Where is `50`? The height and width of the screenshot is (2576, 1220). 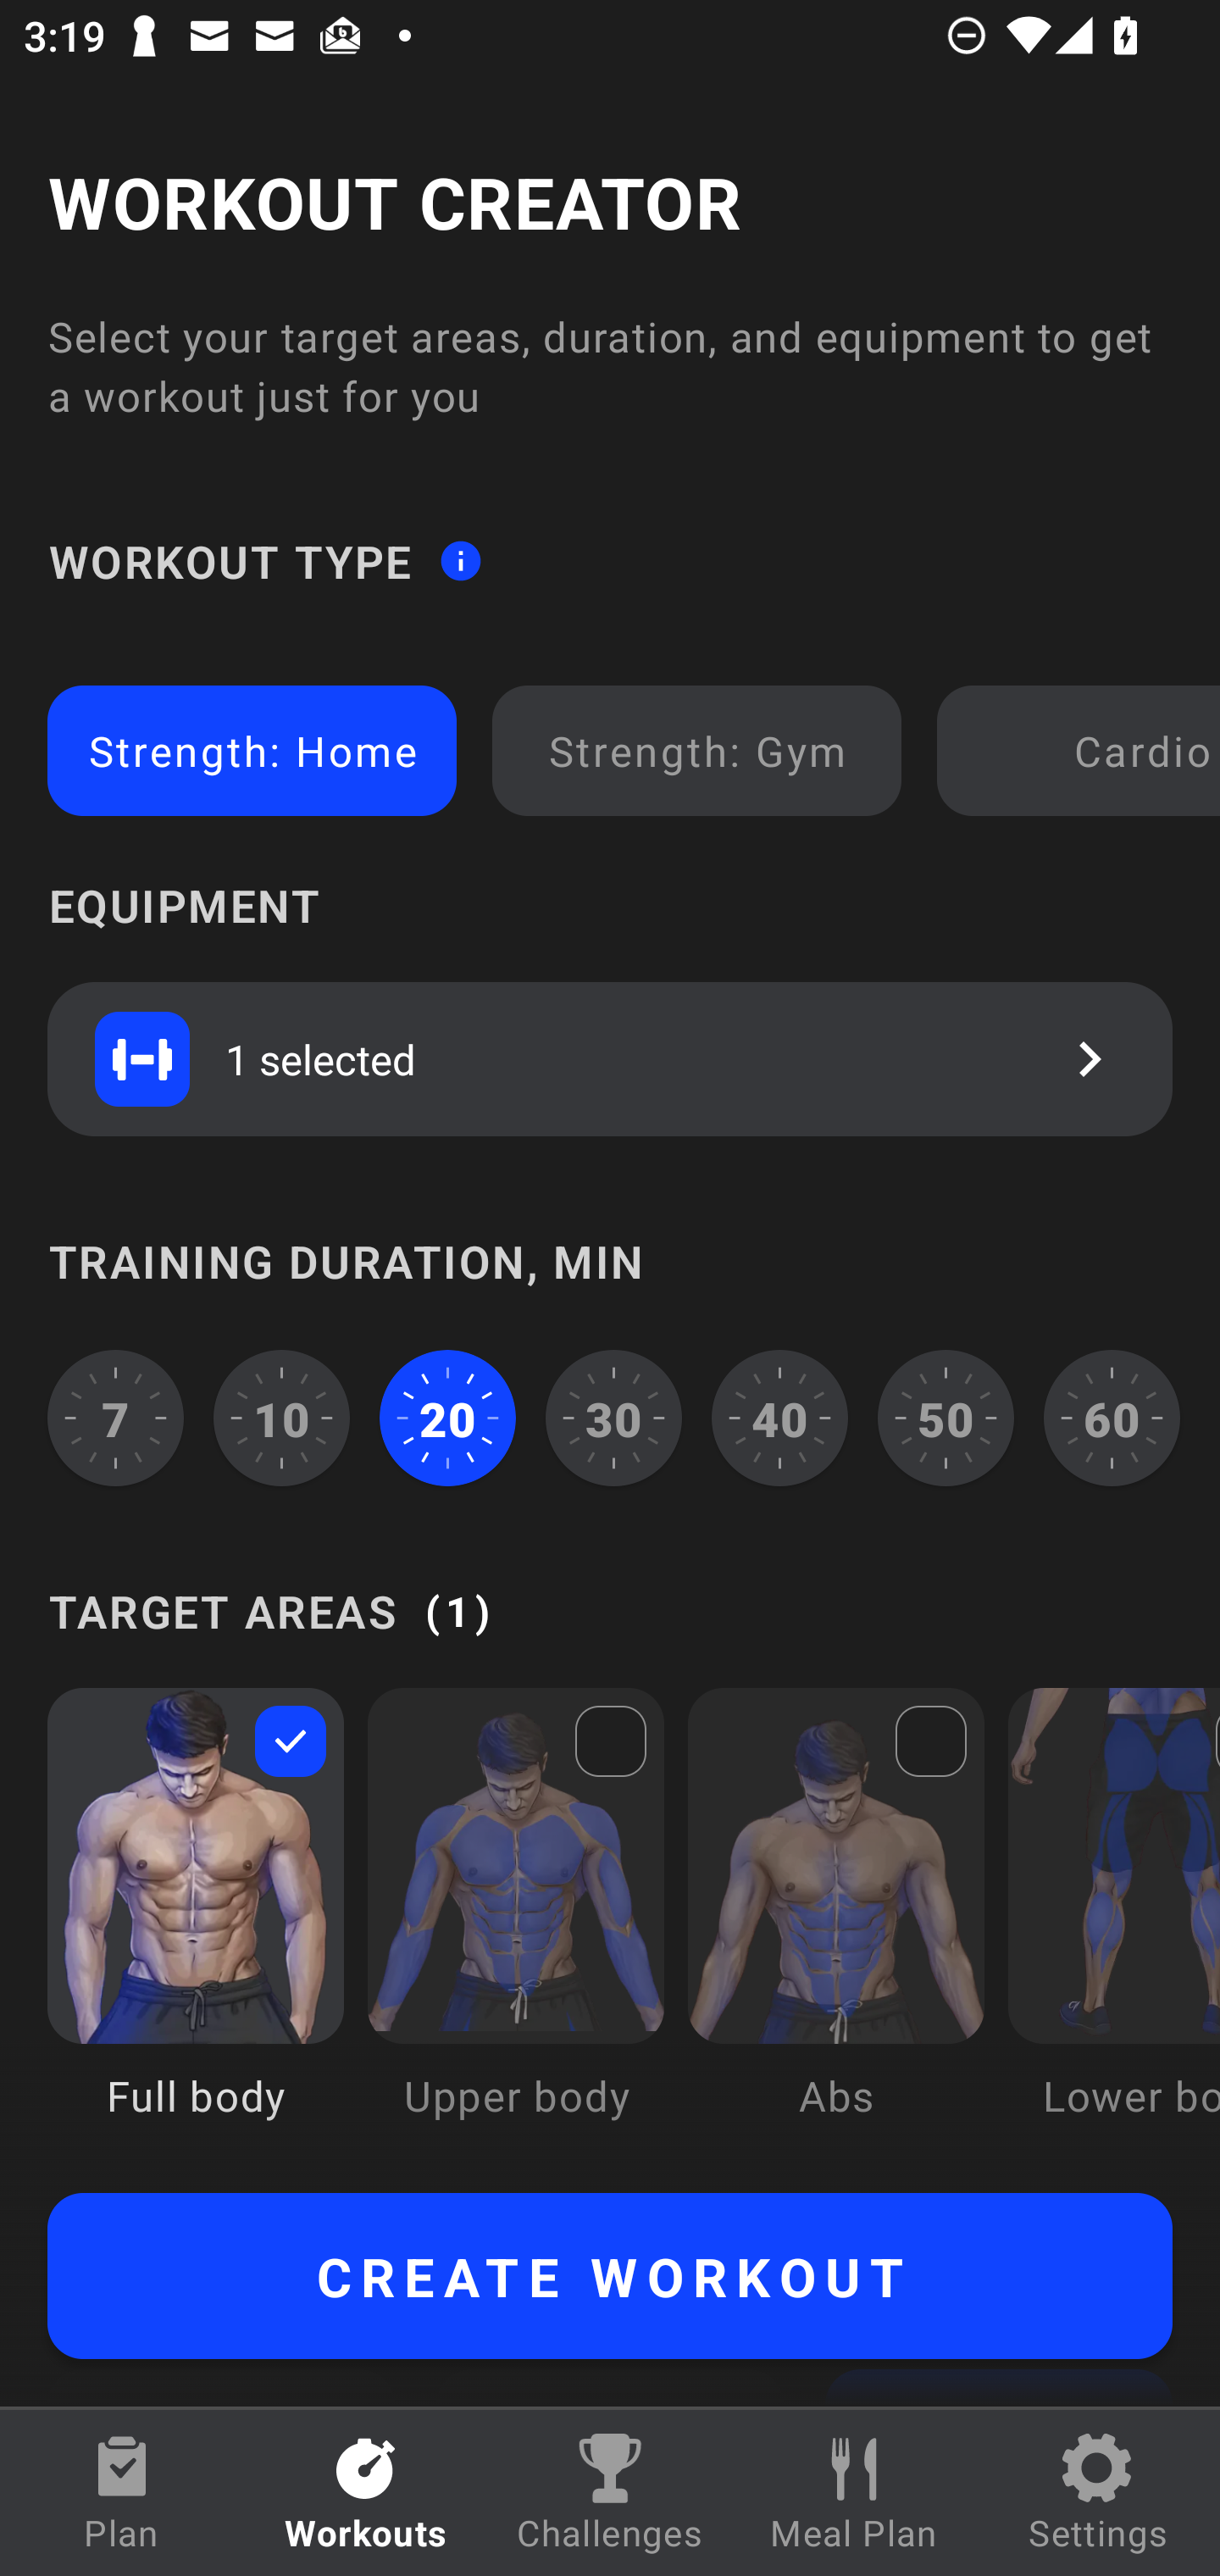 50 is located at coordinates (945, 1418).